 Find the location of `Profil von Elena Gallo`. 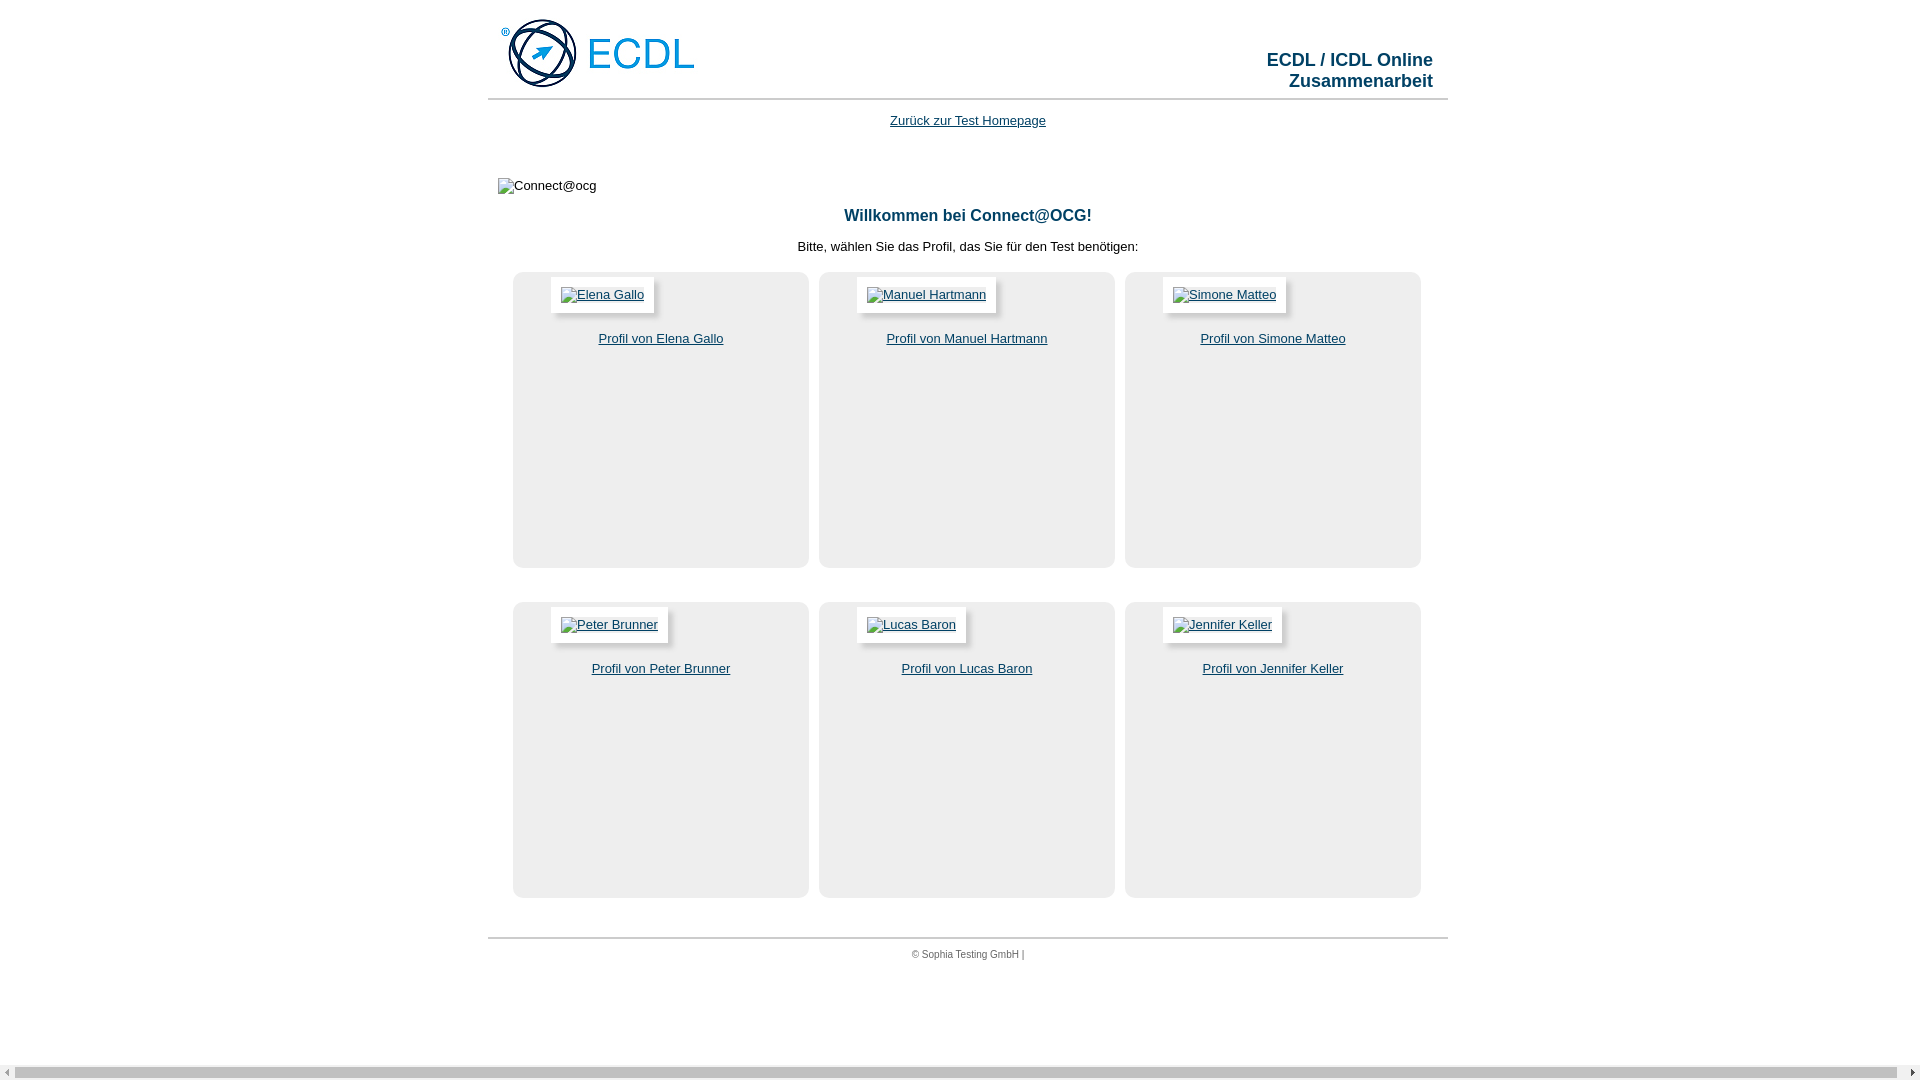

Profil von Elena Gallo is located at coordinates (660, 338).